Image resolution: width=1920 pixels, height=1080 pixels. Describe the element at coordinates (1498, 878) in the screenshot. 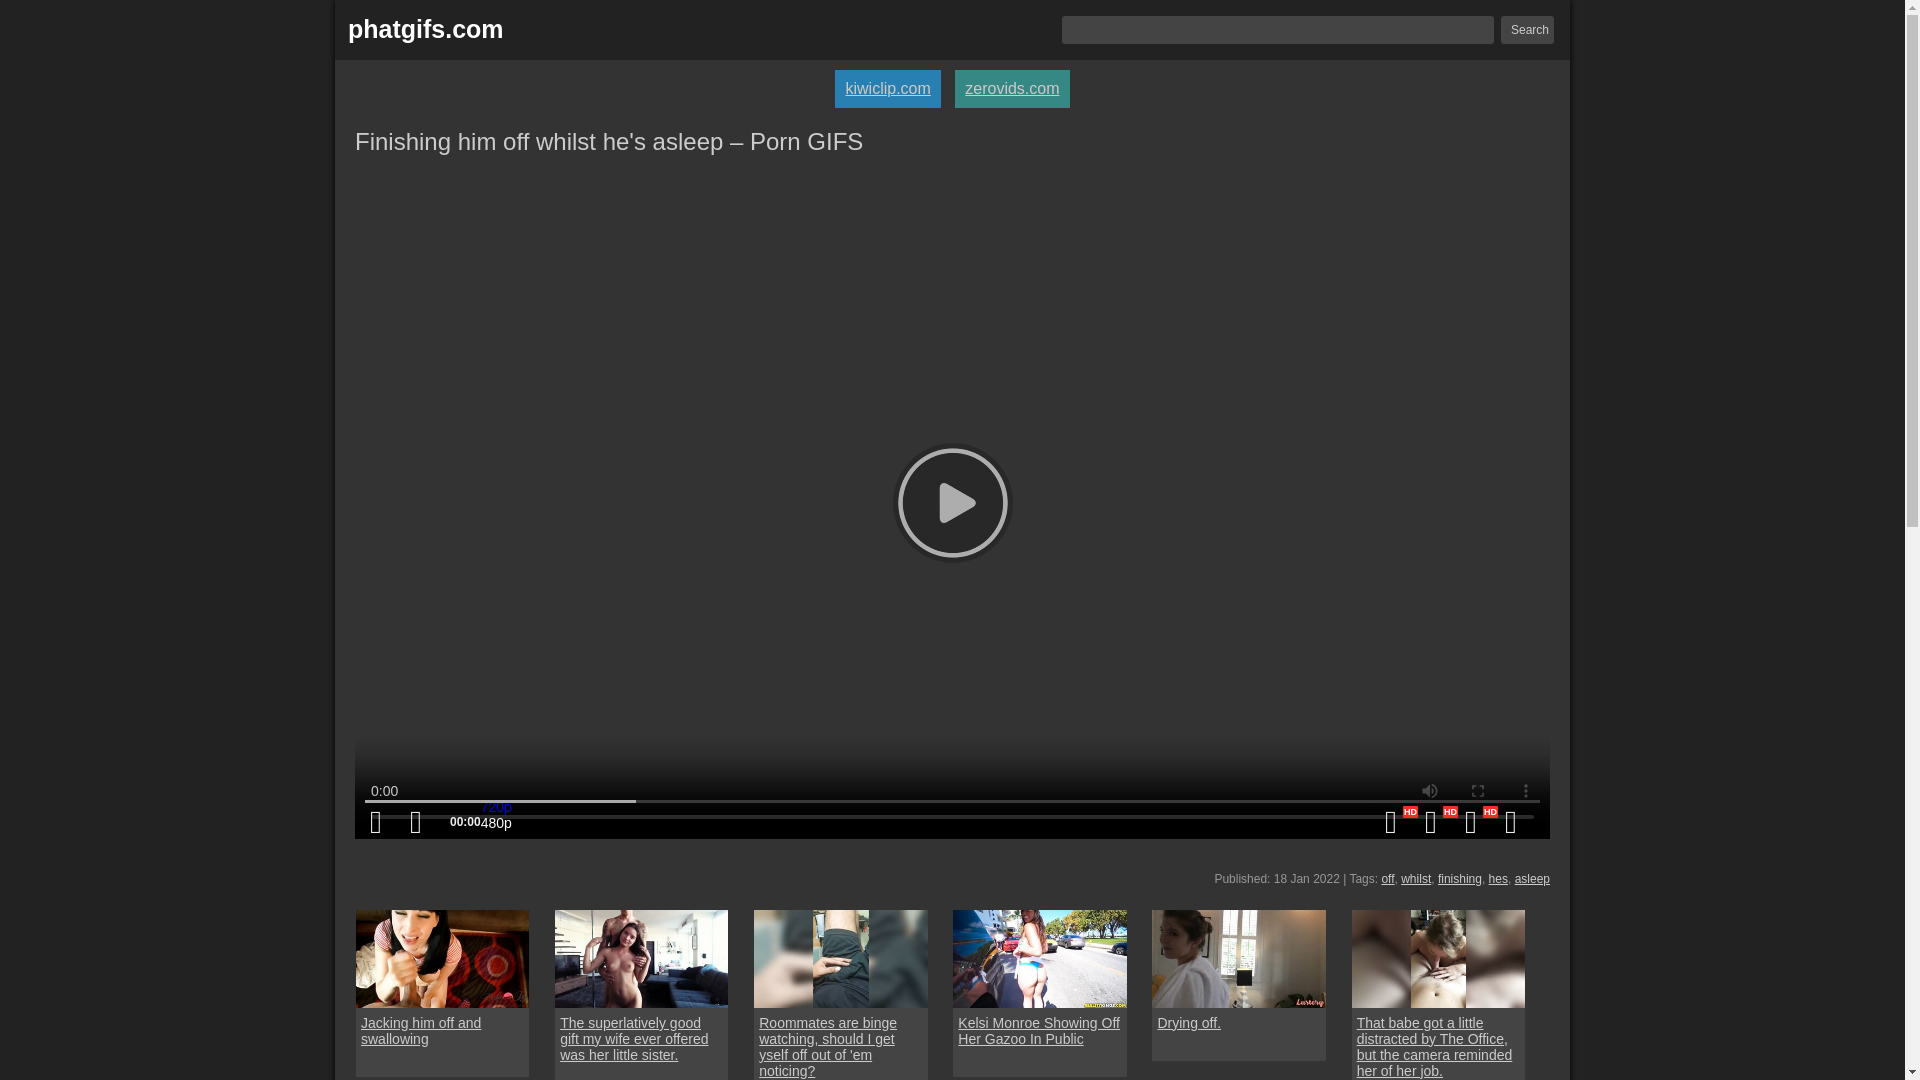

I see `hes` at that location.